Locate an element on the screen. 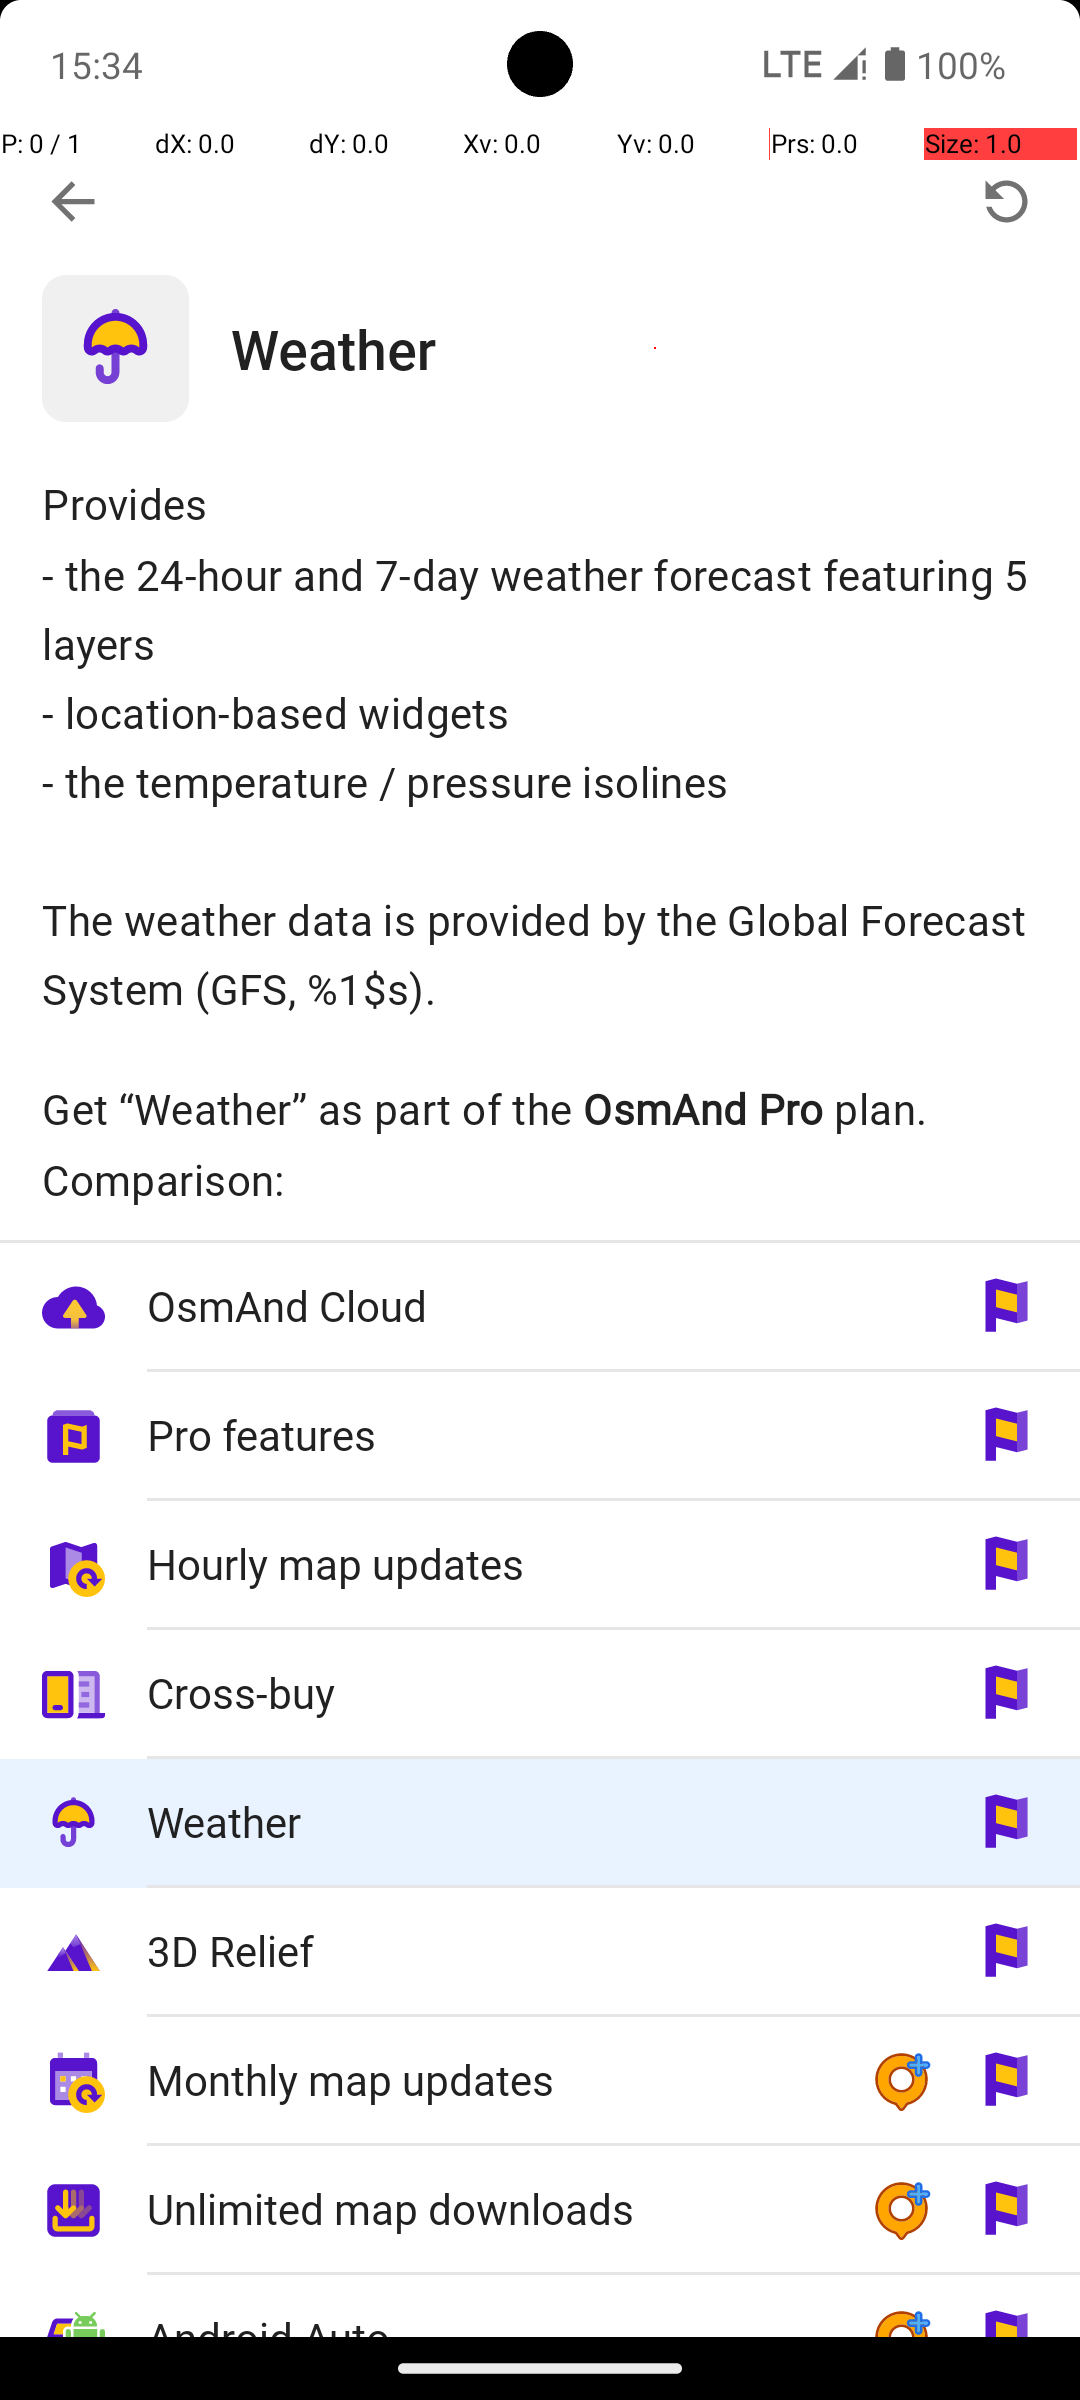 Image resolution: width=1080 pixels, height=2400 pixels. OsmAnd Cloud available as part of the OsmAnd Pro plan is located at coordinates (540, 1308).